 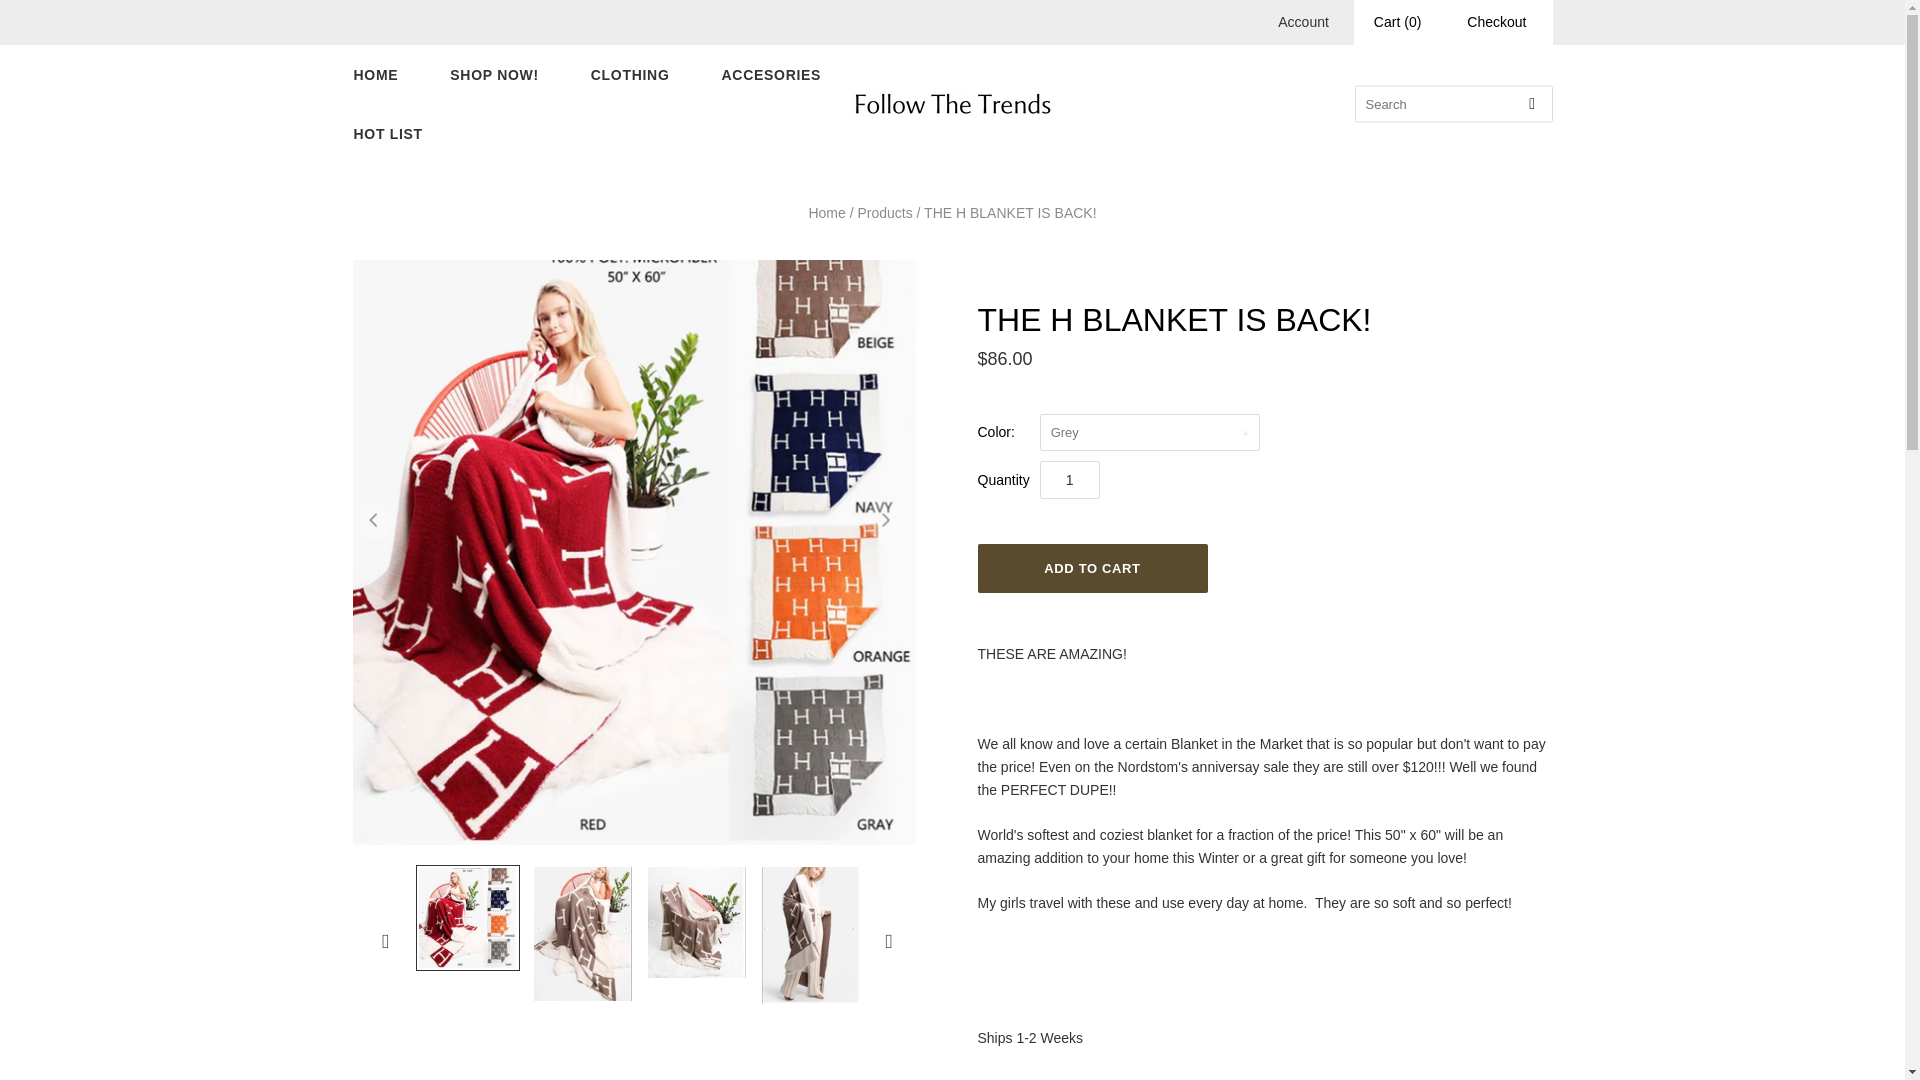 What do you see at coordinates (494, 75) in the screenshot?
I see `SHOP NOW!` at bounding box center [494, 75].